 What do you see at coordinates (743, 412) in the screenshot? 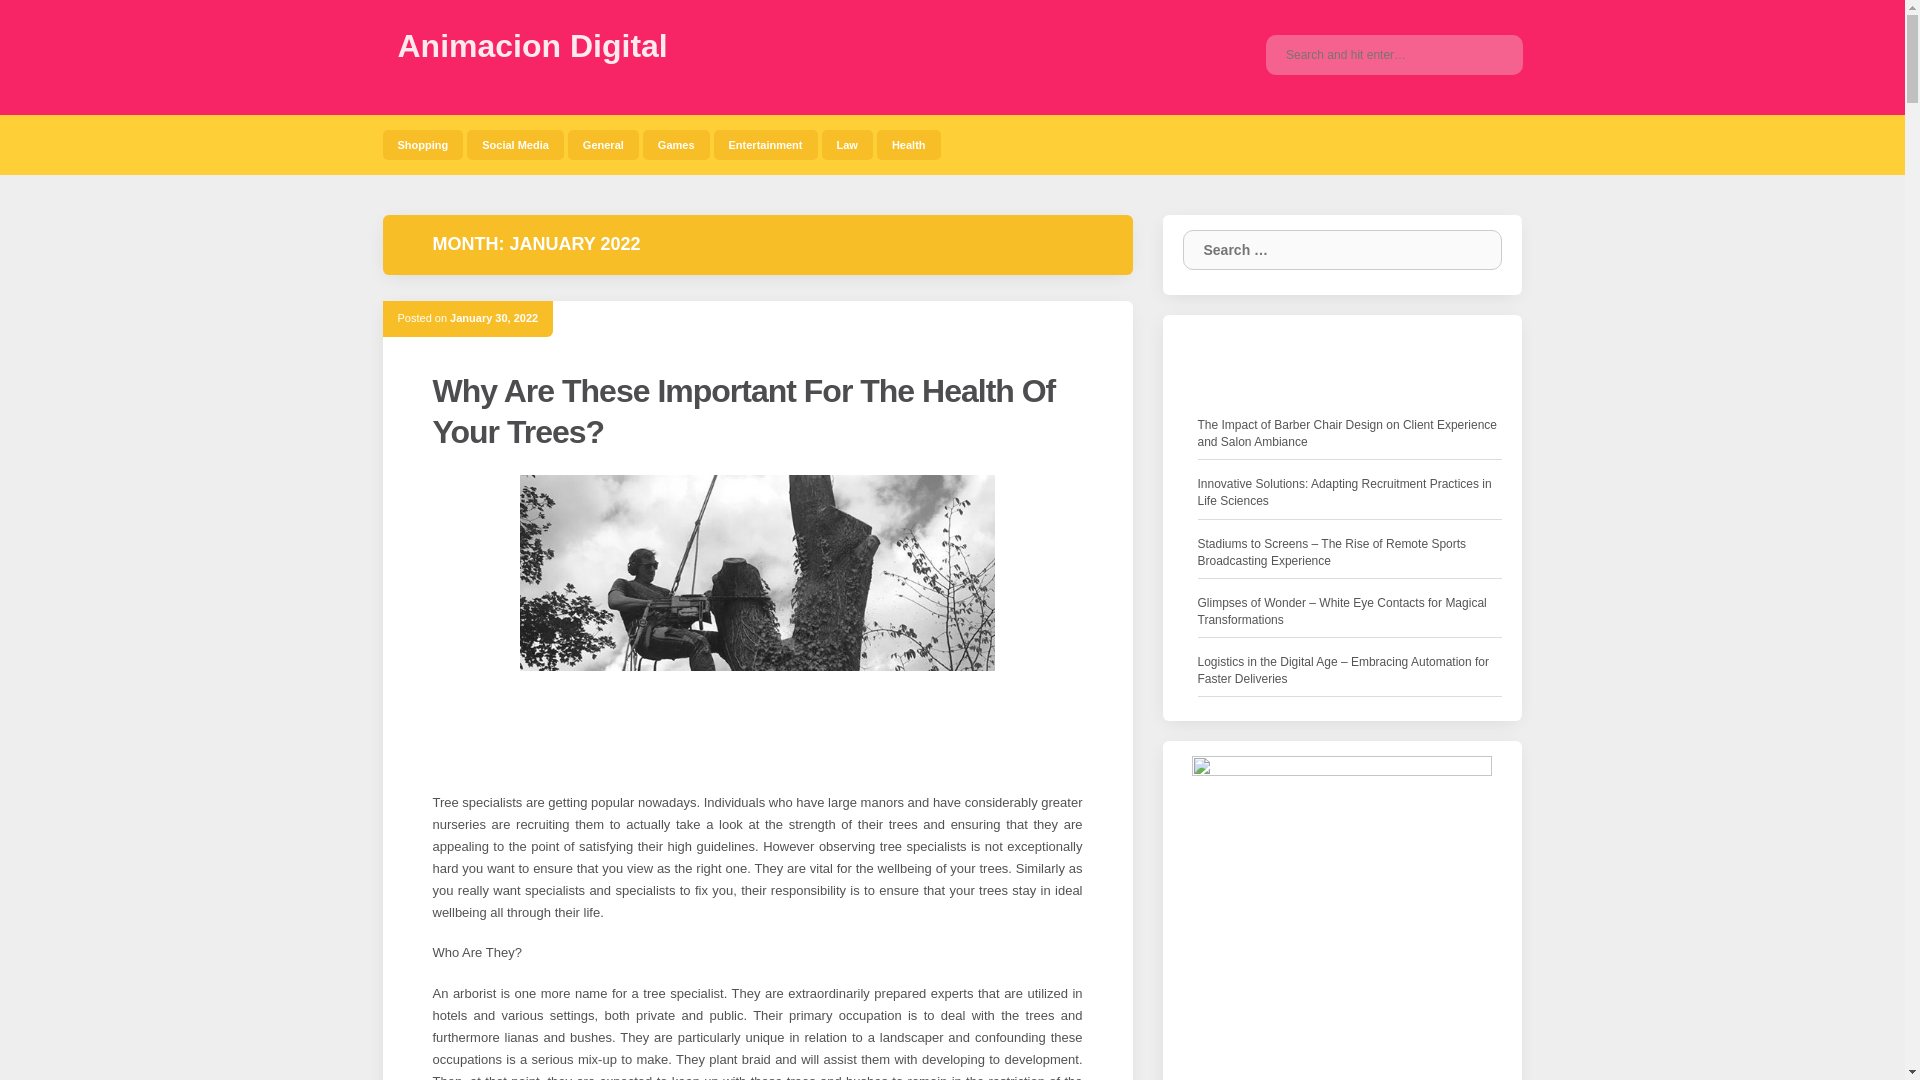
I see `Why Are These Important For The Health Of Your Trees?` at bounding box center [743, 412].